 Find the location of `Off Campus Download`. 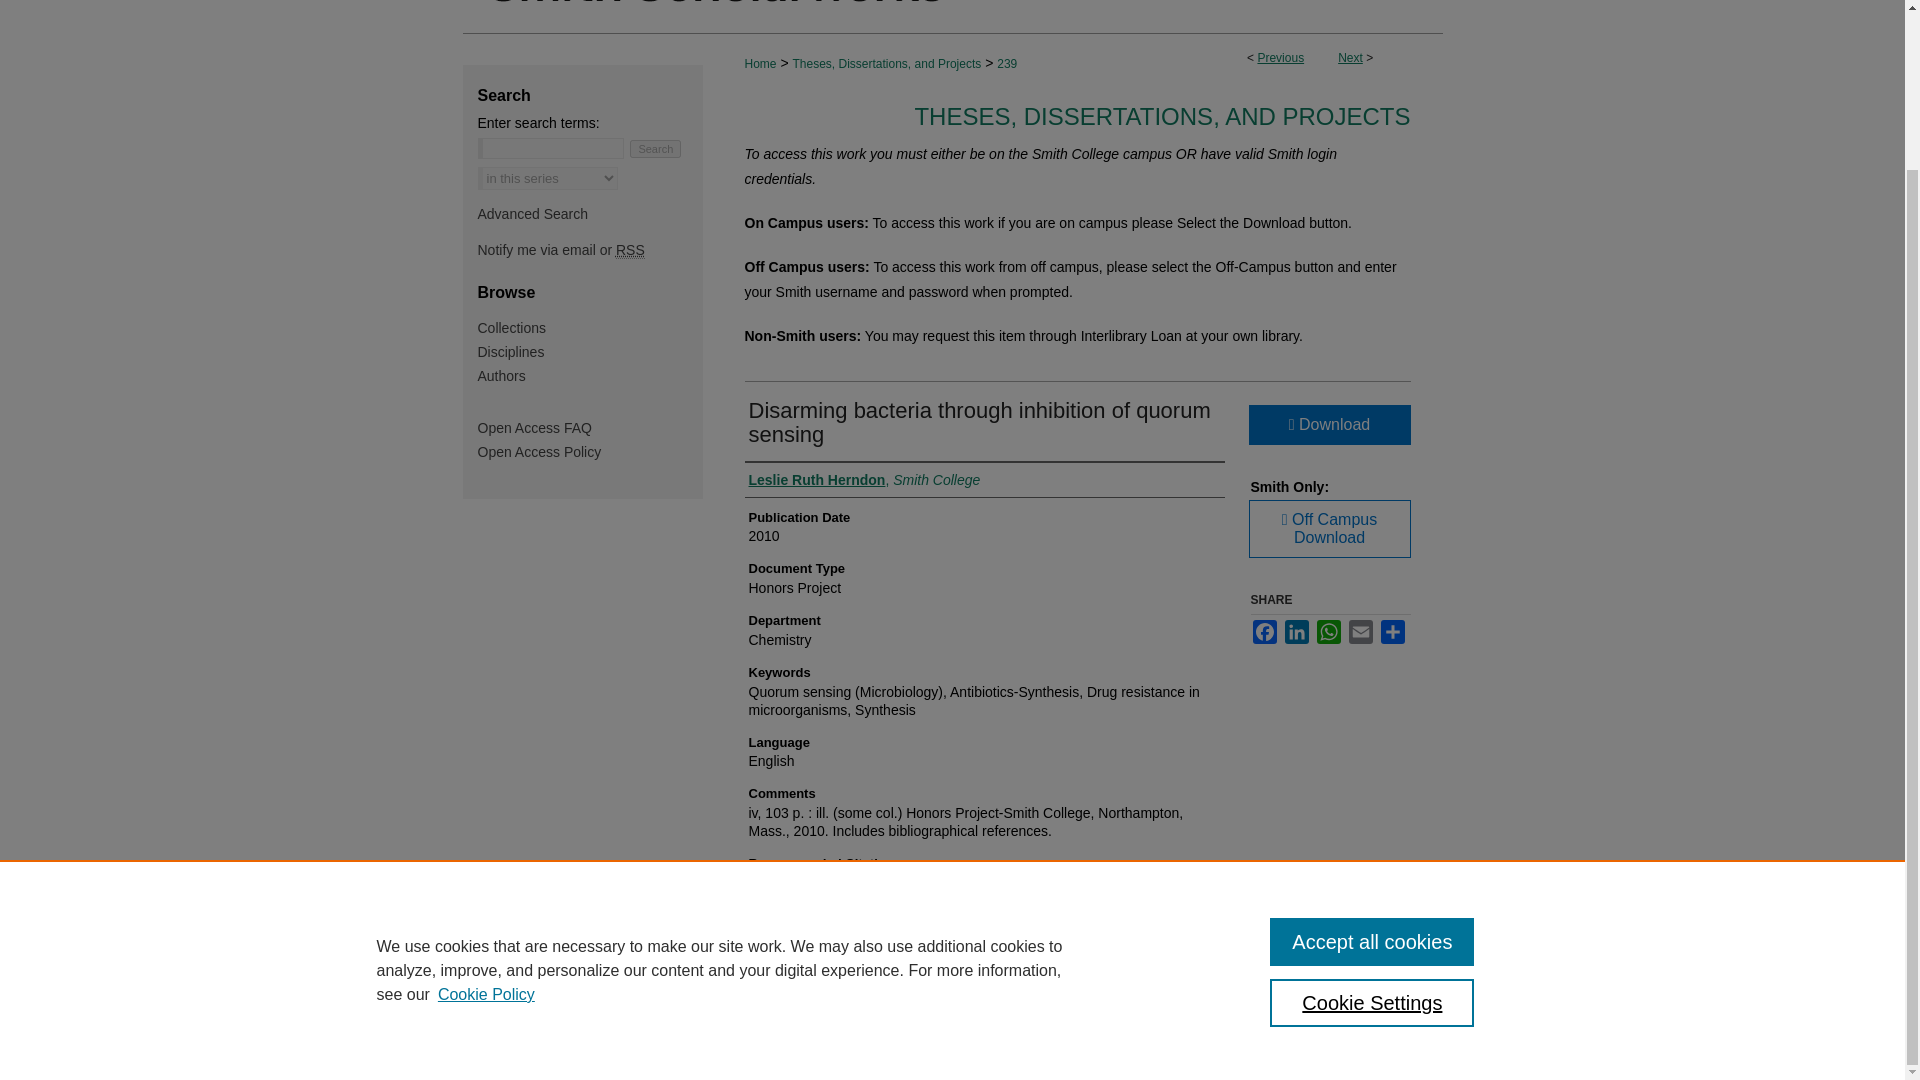

Off Campus Download is located at coordinates (1328, 529).